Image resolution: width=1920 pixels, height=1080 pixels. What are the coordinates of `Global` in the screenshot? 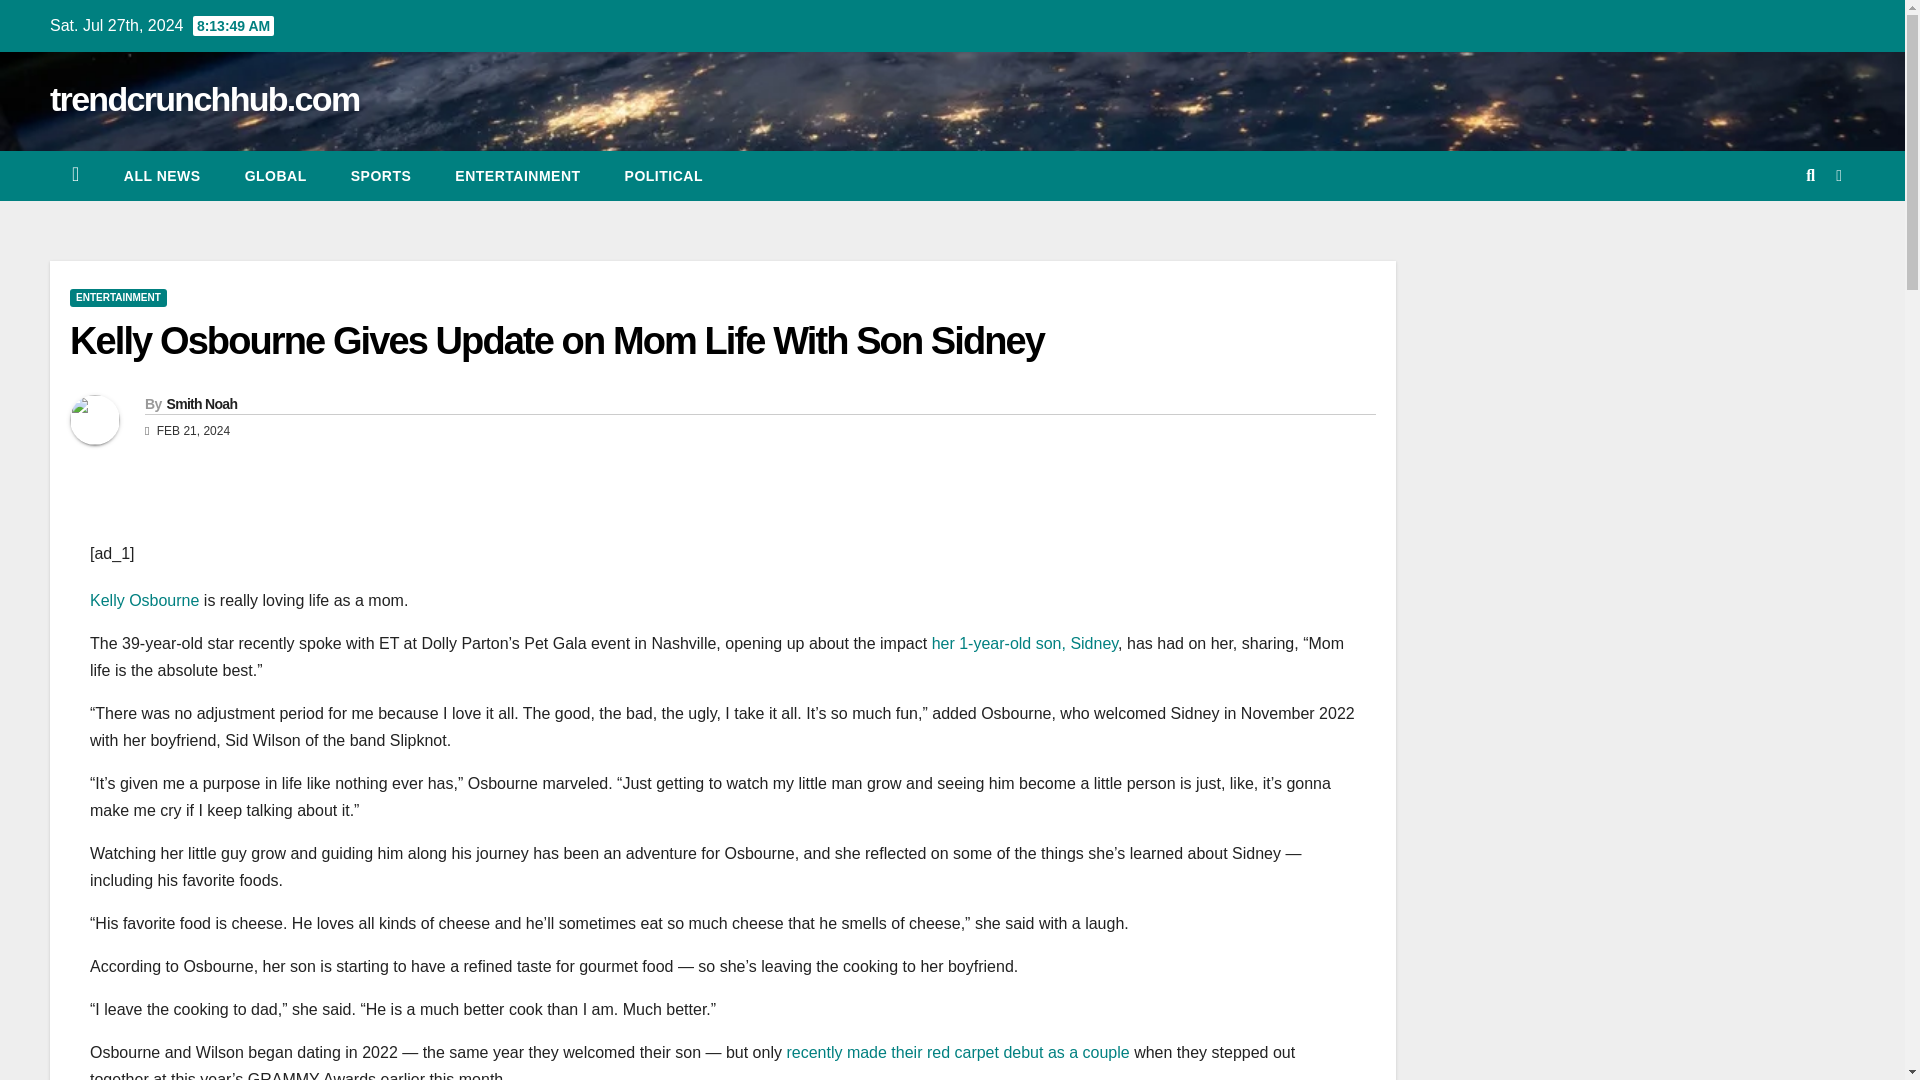 It's located at (275, 176).